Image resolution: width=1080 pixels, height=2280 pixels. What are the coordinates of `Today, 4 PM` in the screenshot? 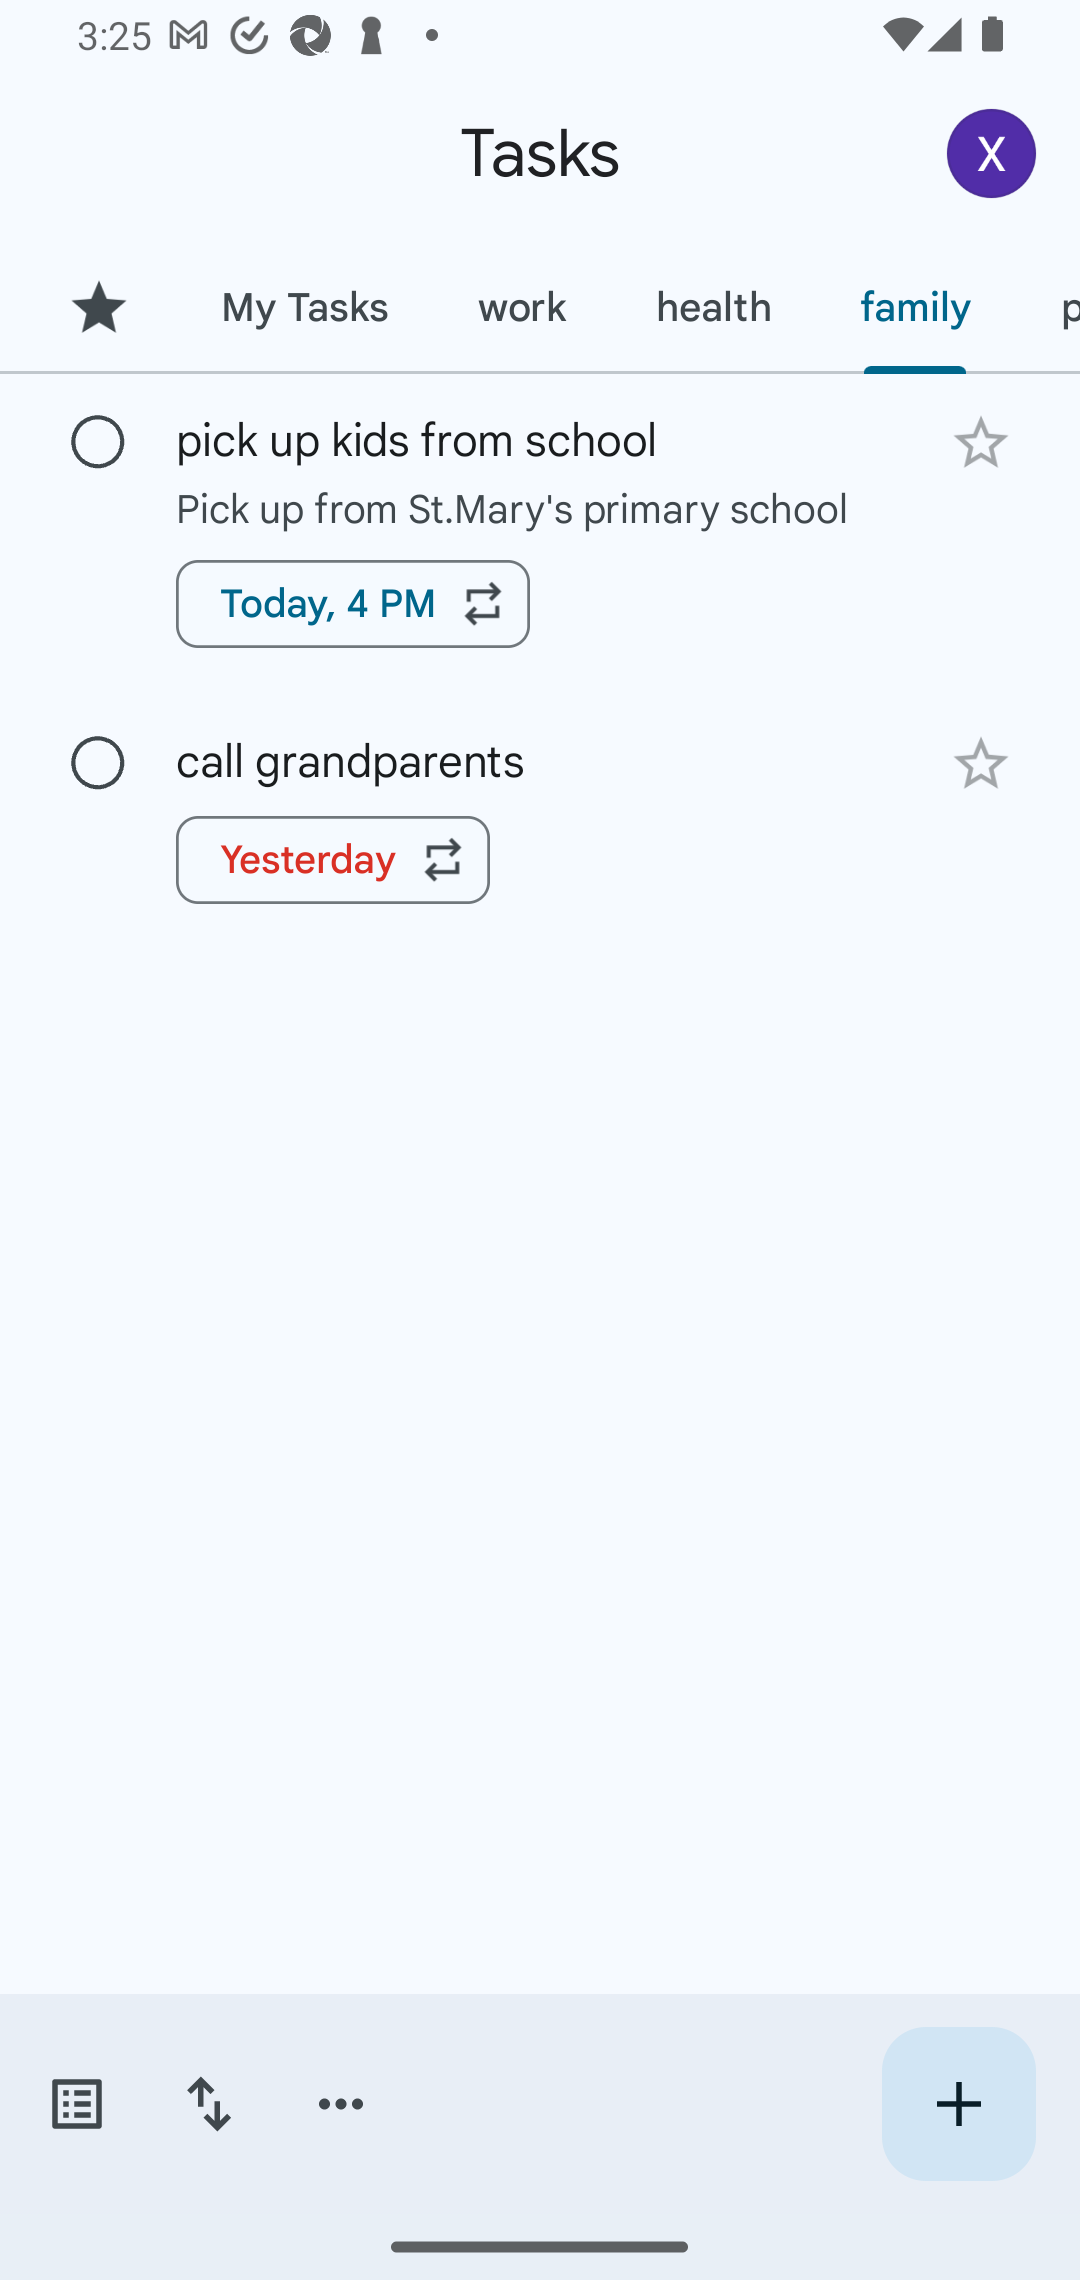 It's located at (353, 604).